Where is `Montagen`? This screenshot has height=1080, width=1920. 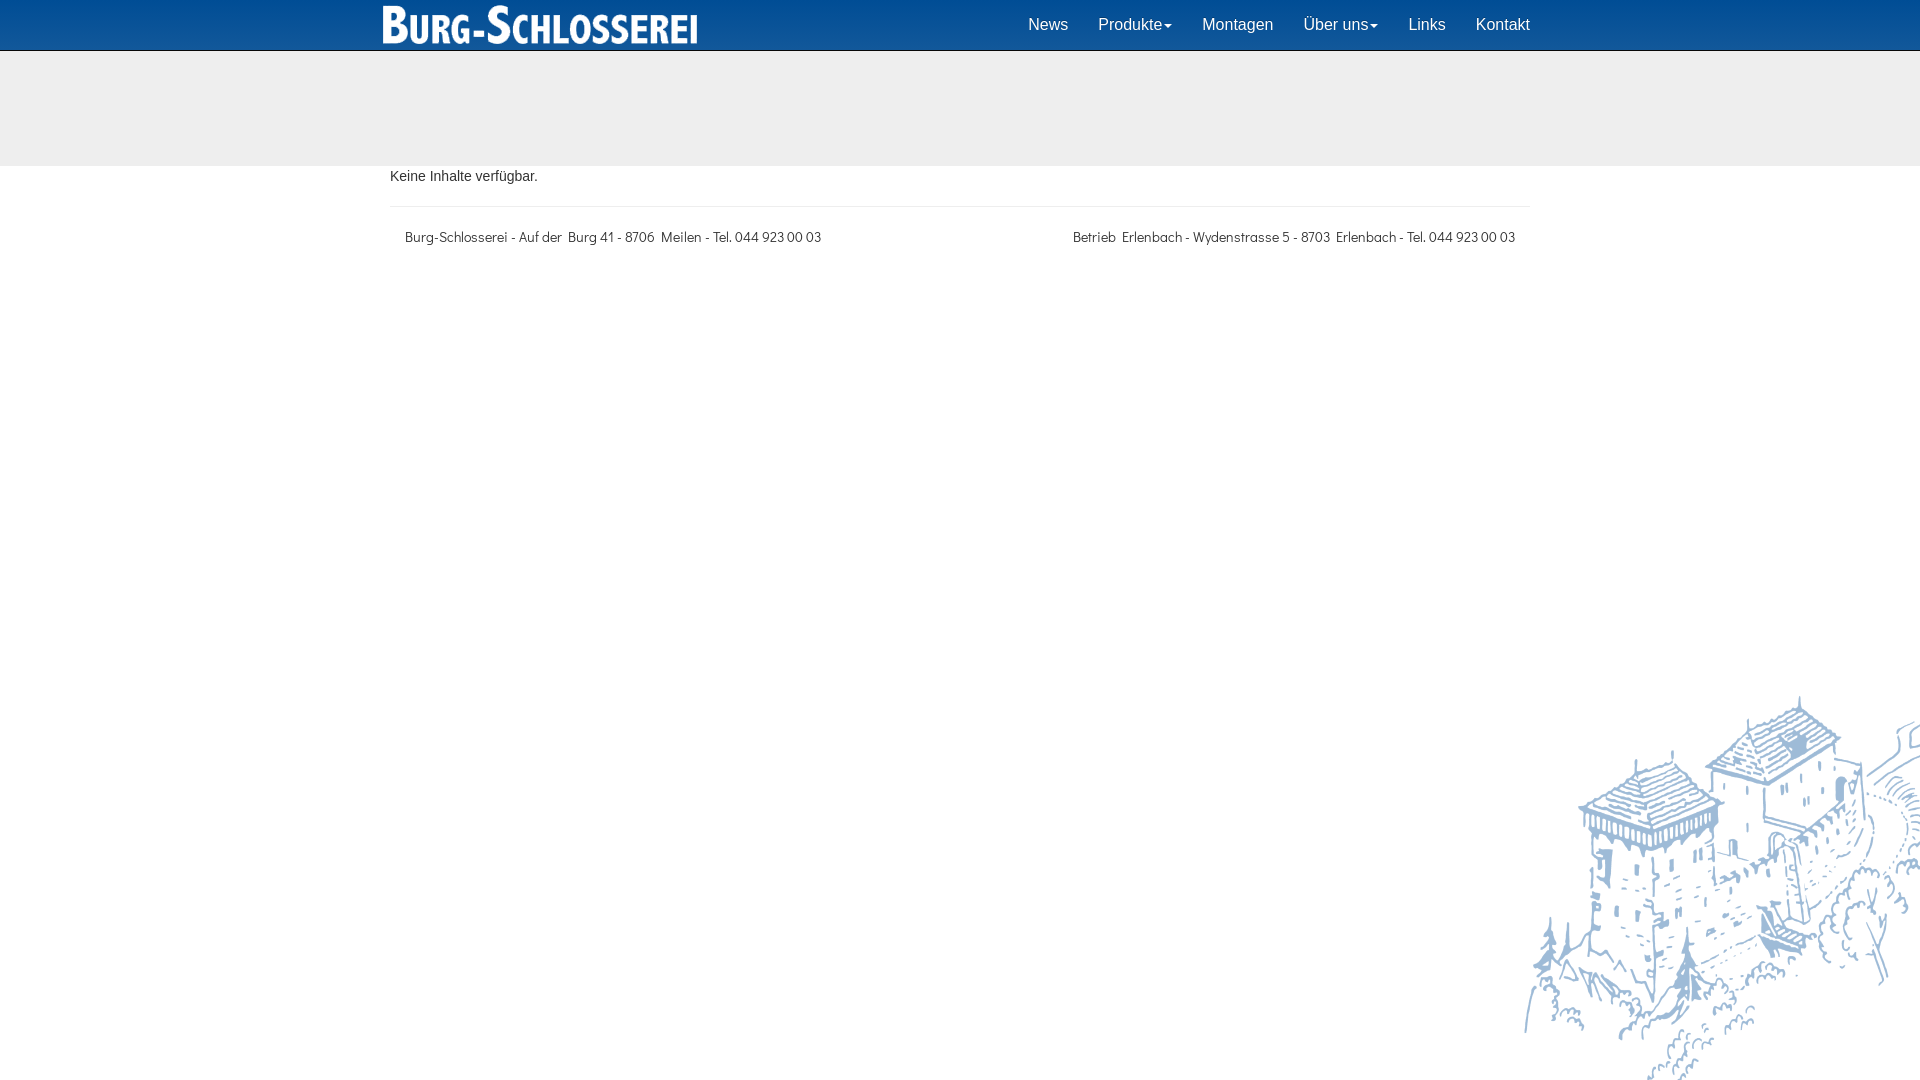 Montagen is located at coordinates (1238, 25).